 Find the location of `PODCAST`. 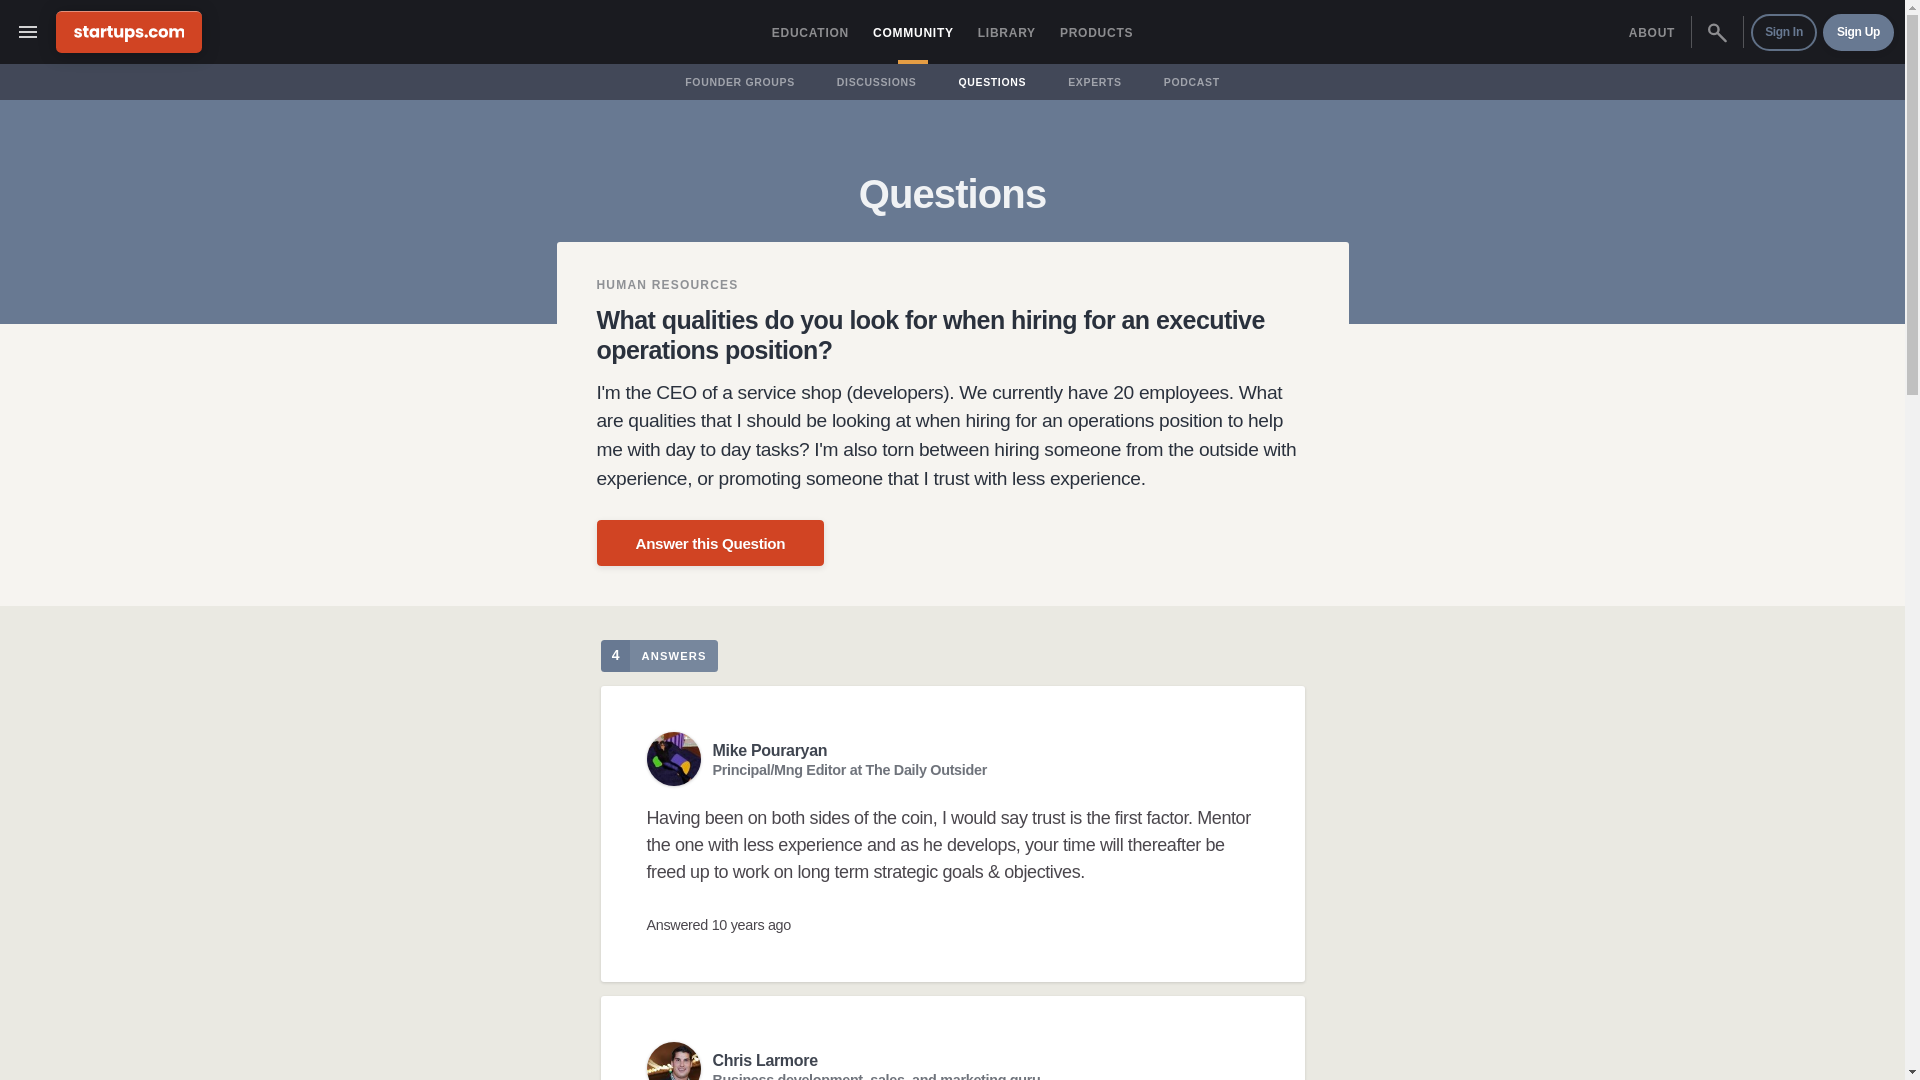

PODCAST is located at coordinates (1192, 82).